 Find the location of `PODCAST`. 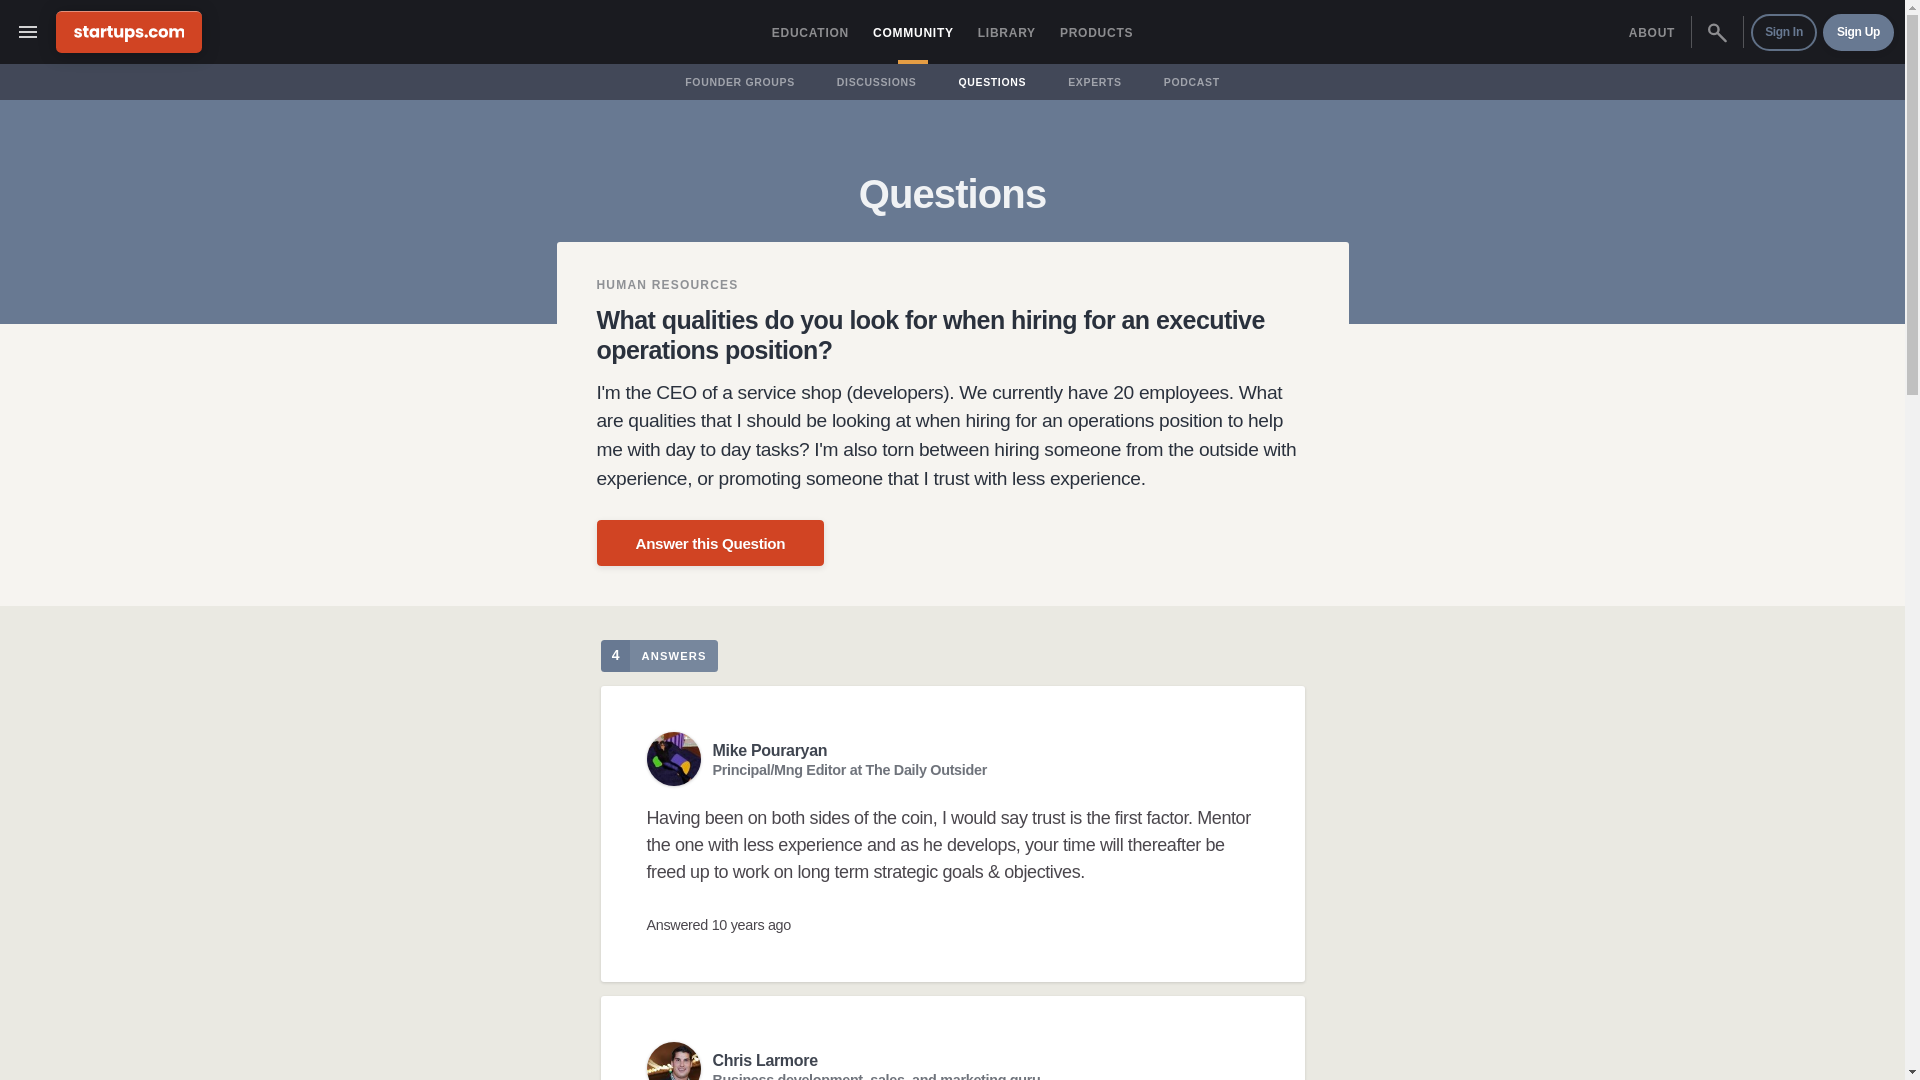

PODCAST is located at coordinates (1192, 82).